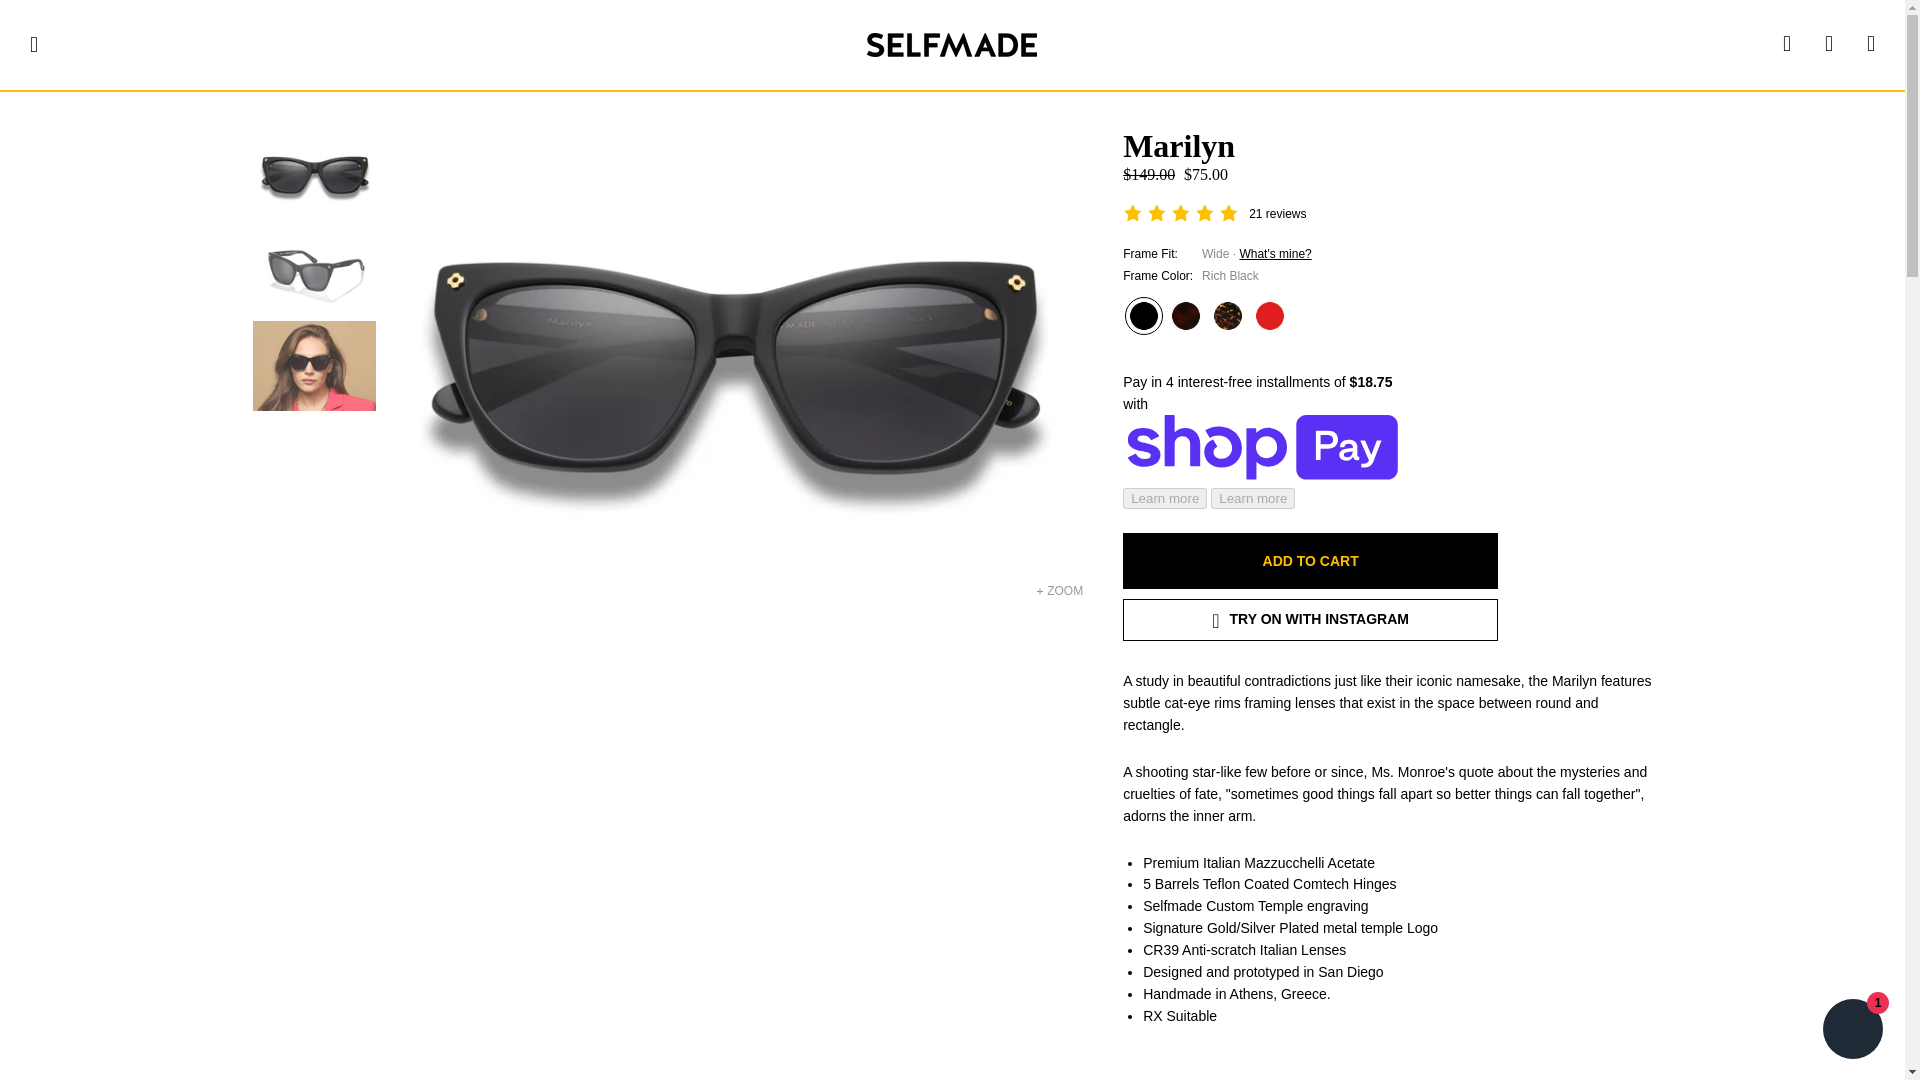 The width and height of the screenshot is (1920, 1080). Describe the element at coordinates (1852, 1031) in the screenshot. I see `Shopify online store chat` at that location.